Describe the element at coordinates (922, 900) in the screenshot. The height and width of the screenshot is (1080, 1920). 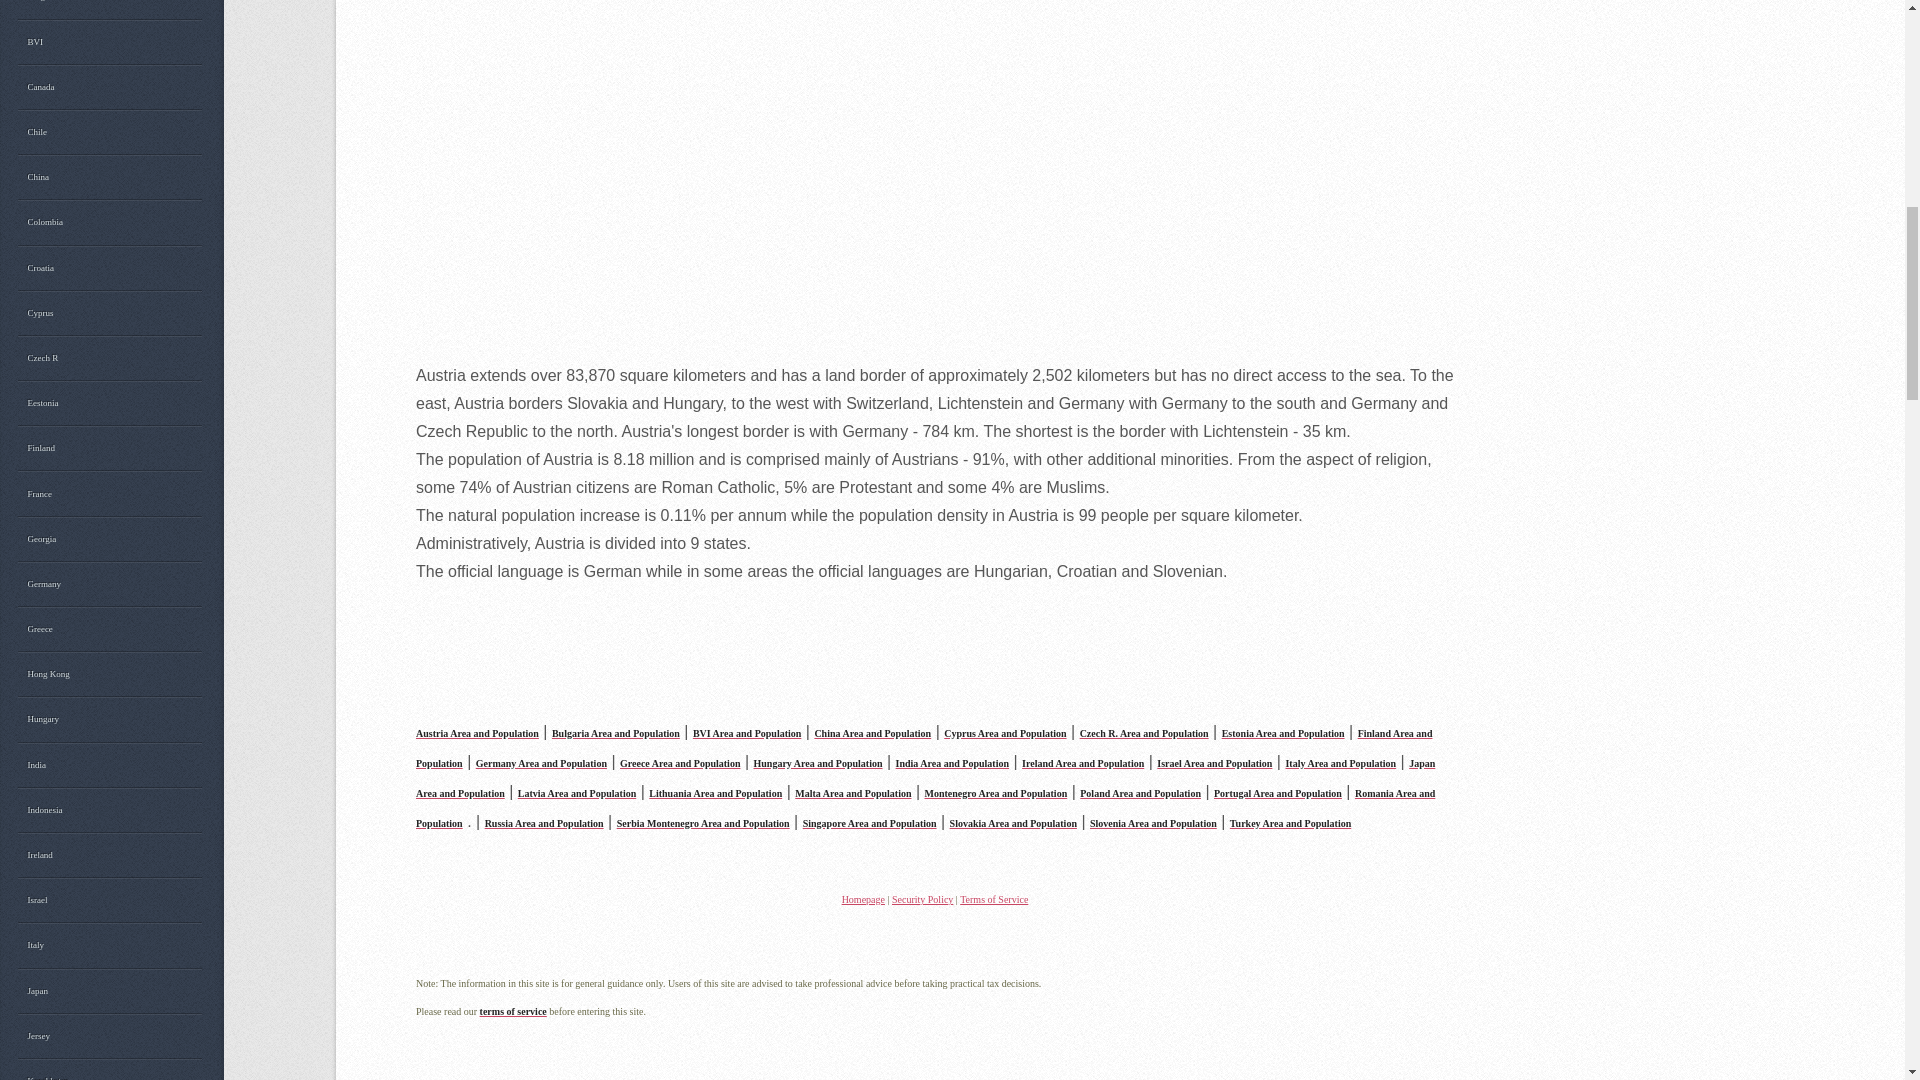
I see `Security Policy` at that location.